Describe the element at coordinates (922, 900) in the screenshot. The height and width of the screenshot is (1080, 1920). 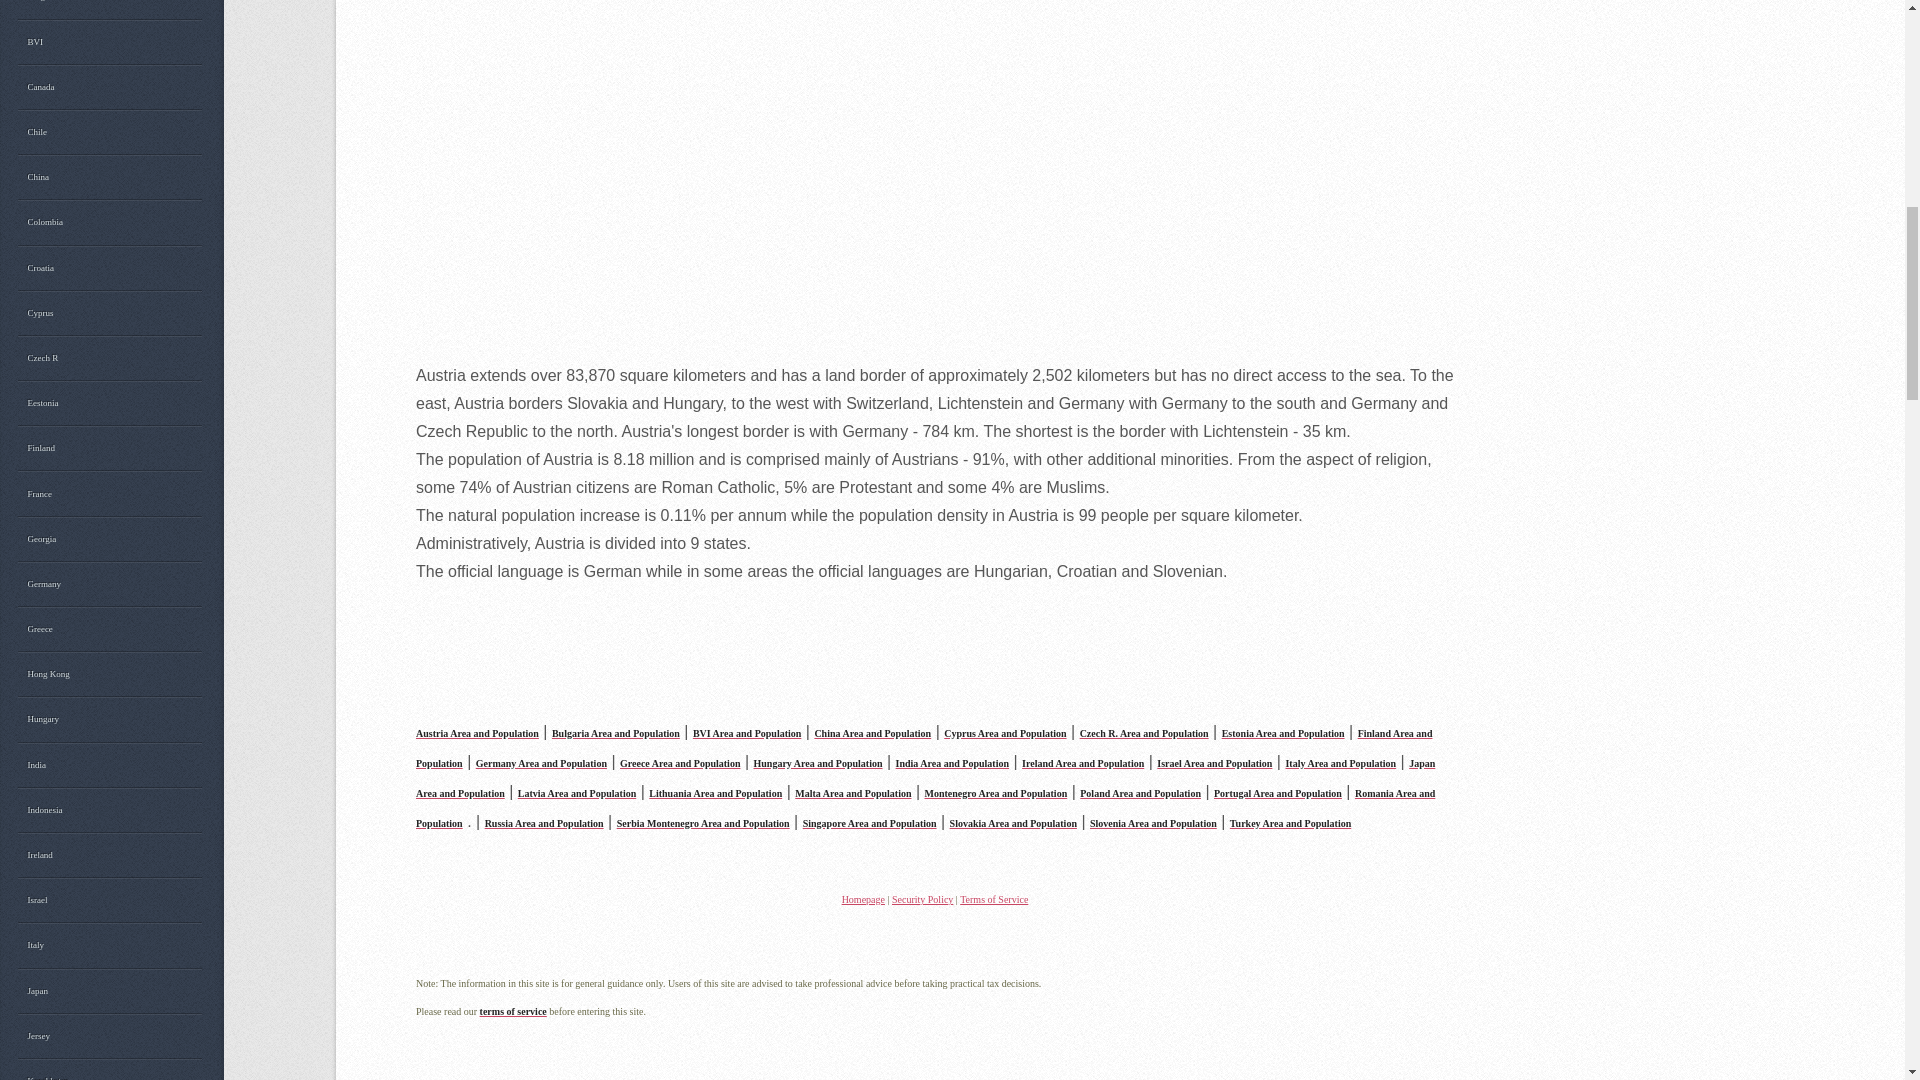
I see `Security Policy` at that location.